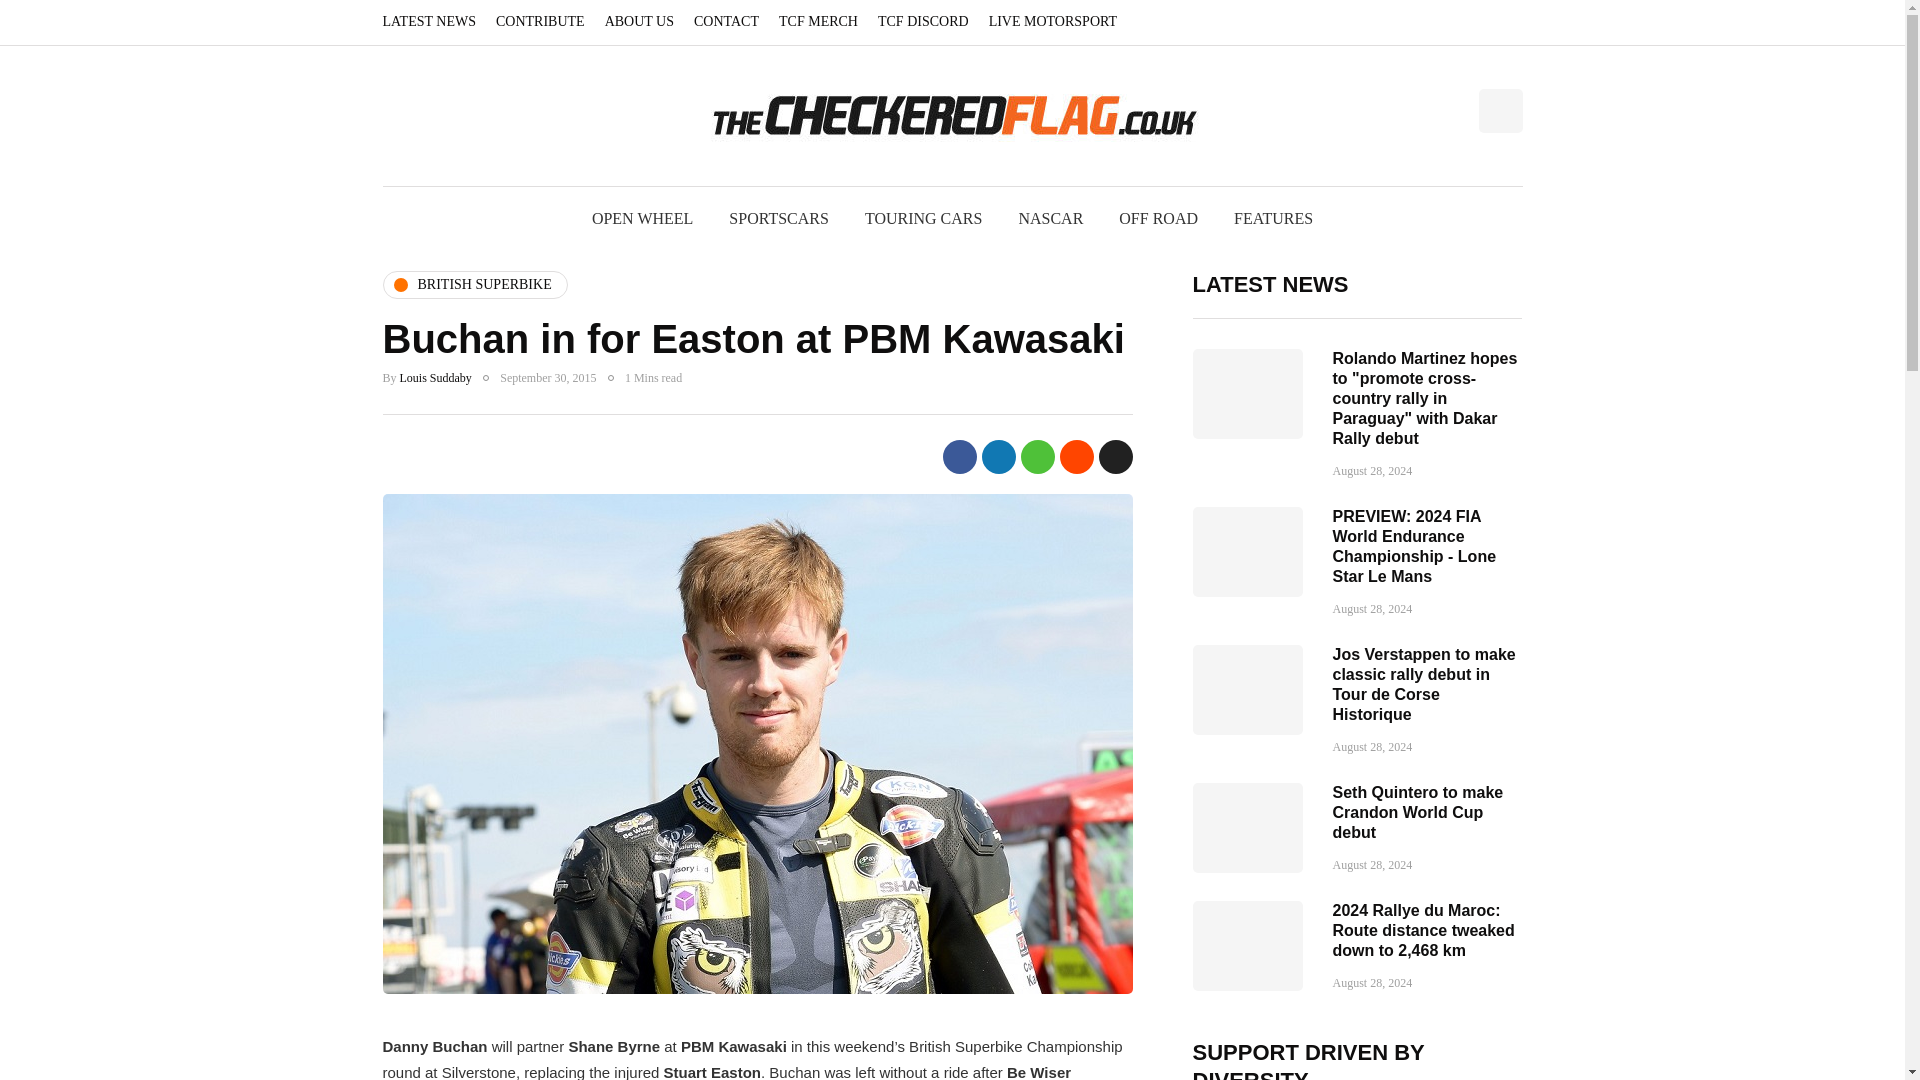  What do you see at coordinates (1053, 22) in the screenshot?
I see `LIVE MOTORSPORT` at bounding box center [1053, 22].